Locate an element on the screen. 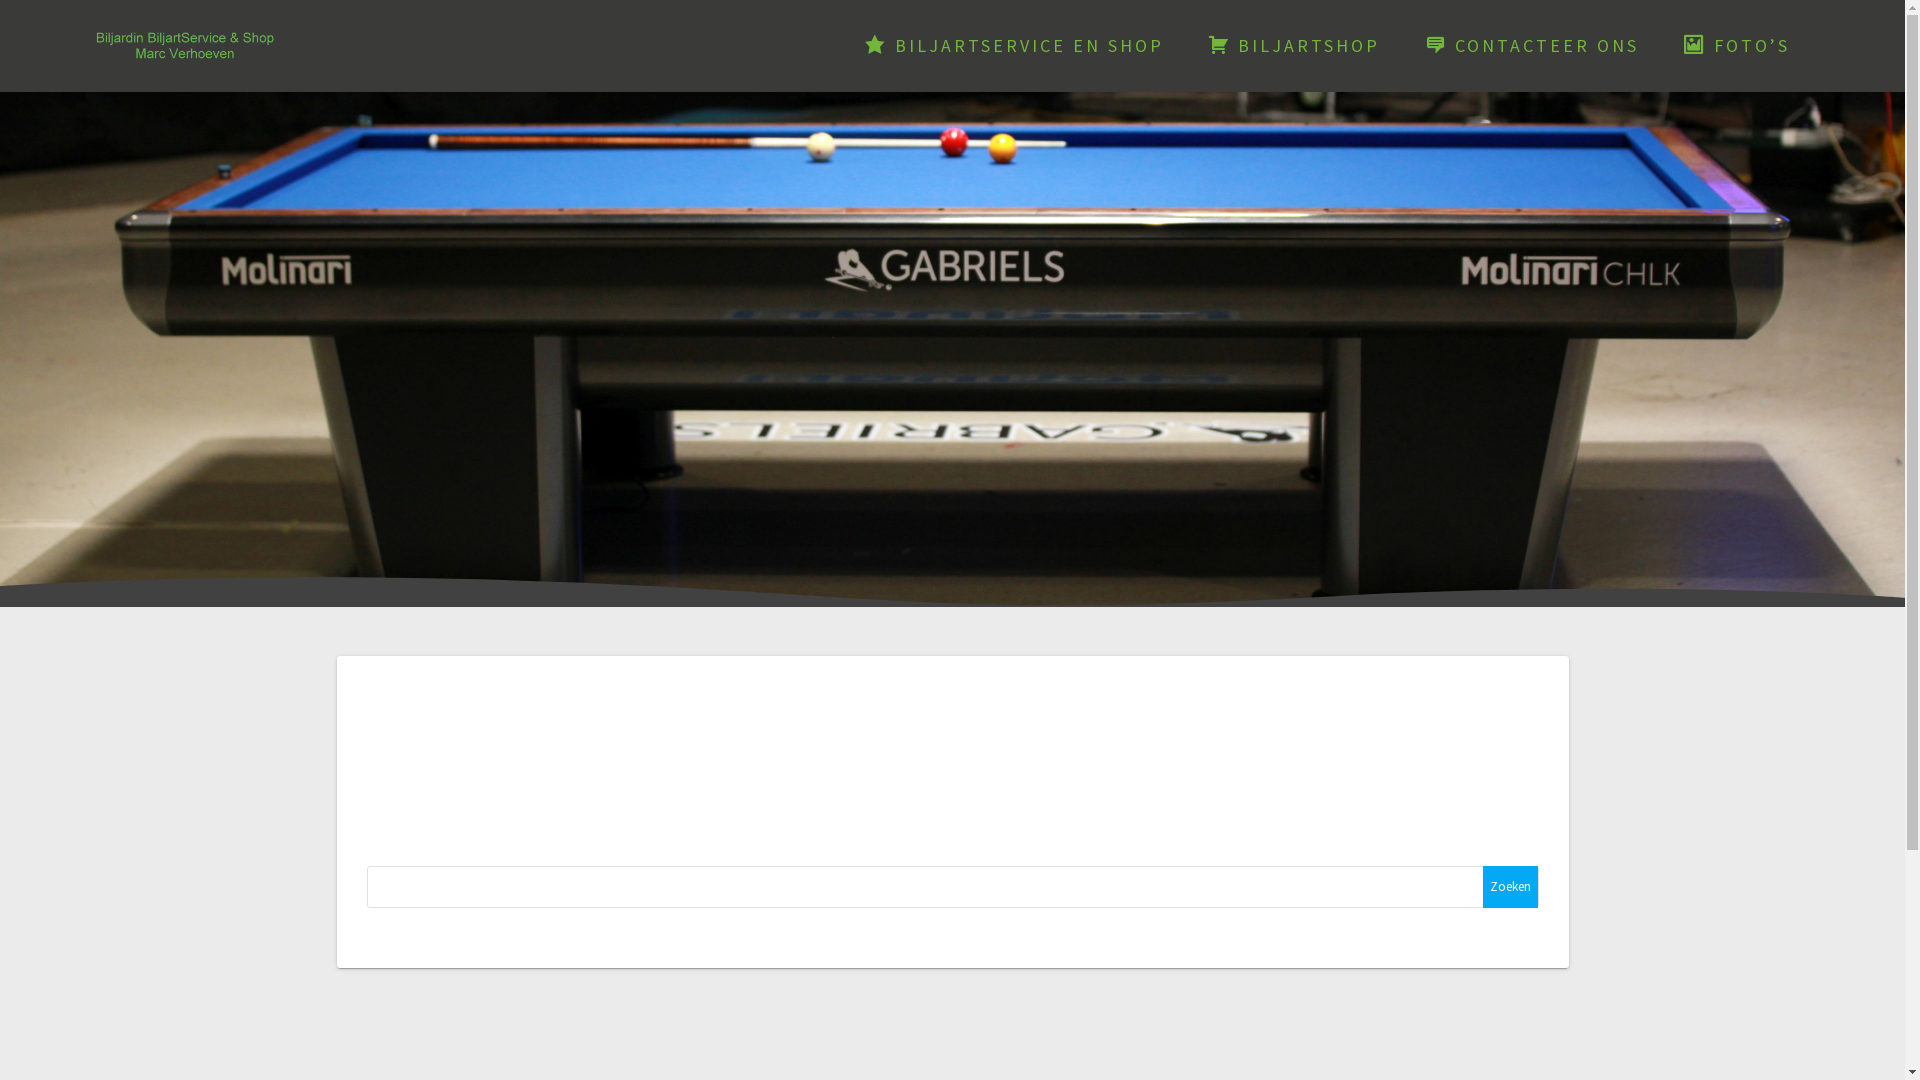 Image resolution: width=1920 pixels, height=1080 pixels. BILJARTSERVICE EN SHOP is located at coordinates (1014, 46).